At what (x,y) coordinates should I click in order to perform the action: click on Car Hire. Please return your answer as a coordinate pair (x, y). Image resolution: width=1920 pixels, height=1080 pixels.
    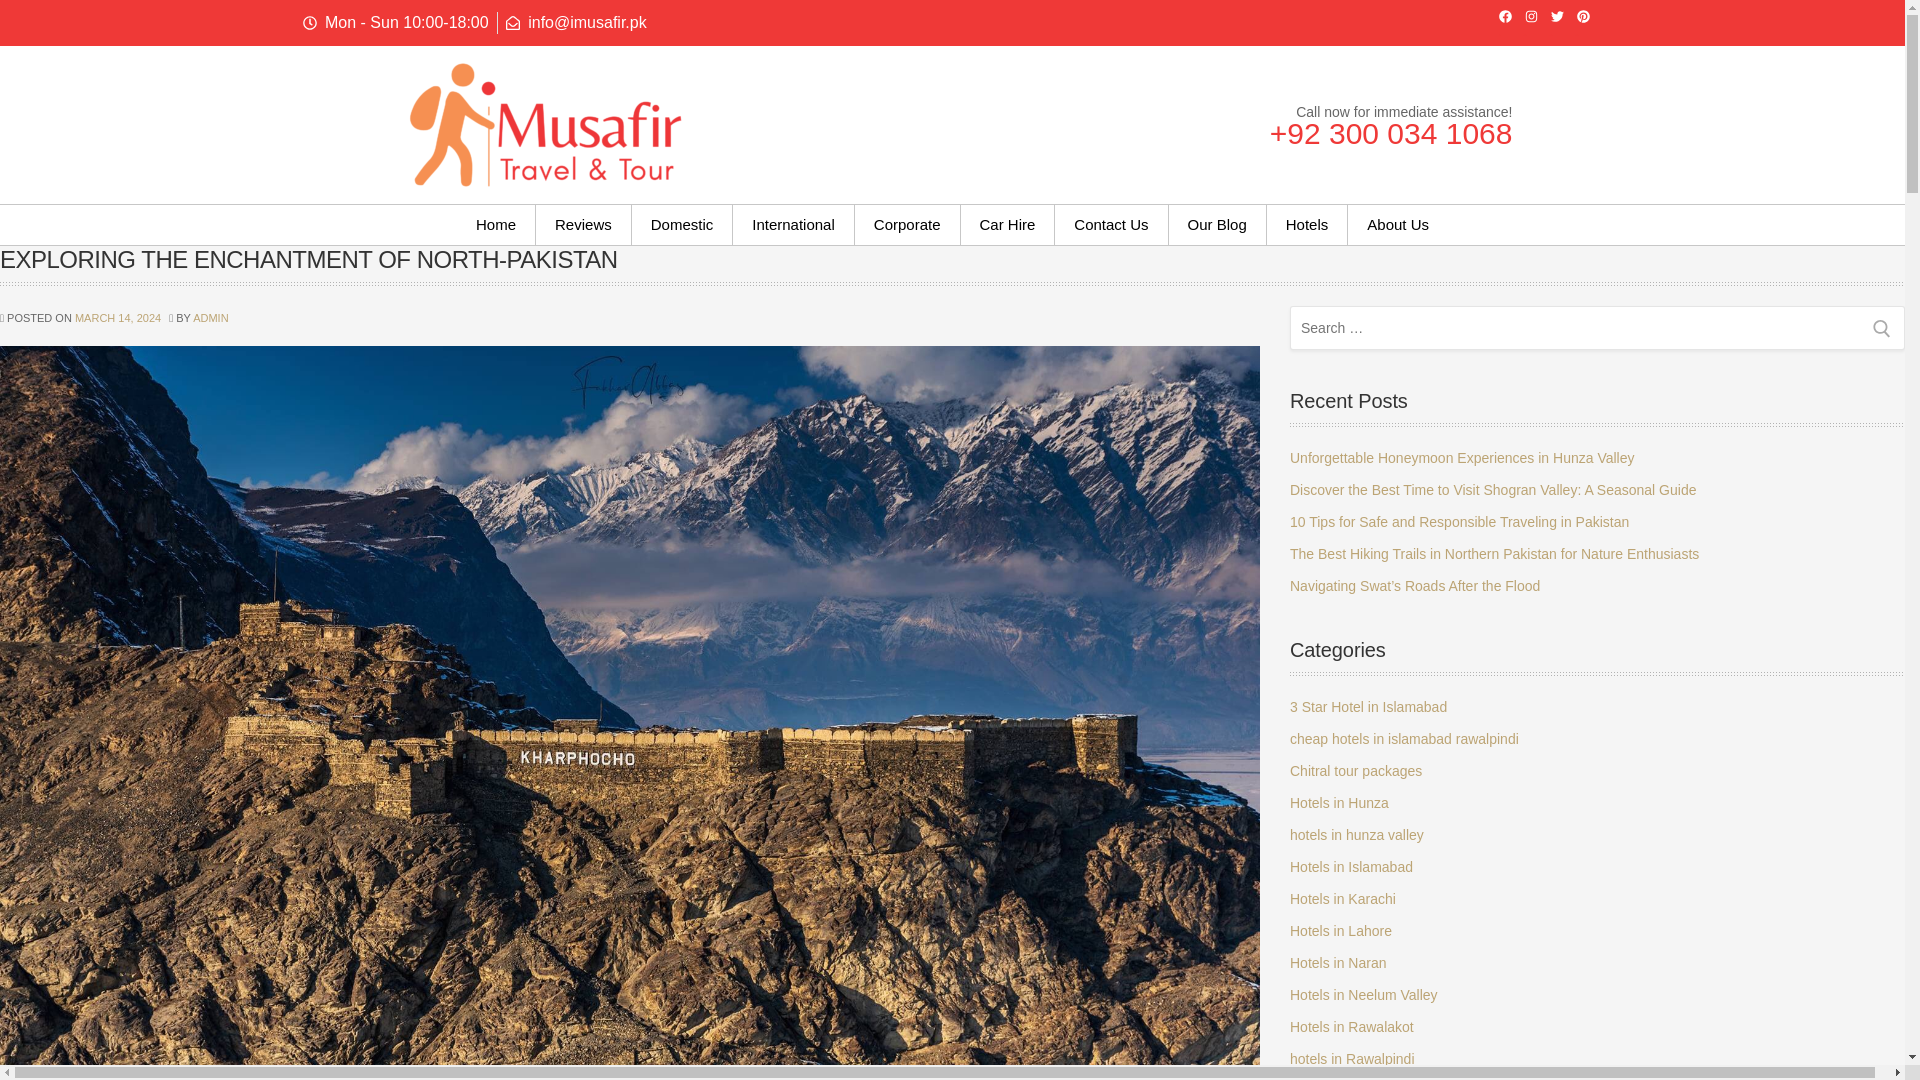
    Looking at the image, I should click on (1007, 225).